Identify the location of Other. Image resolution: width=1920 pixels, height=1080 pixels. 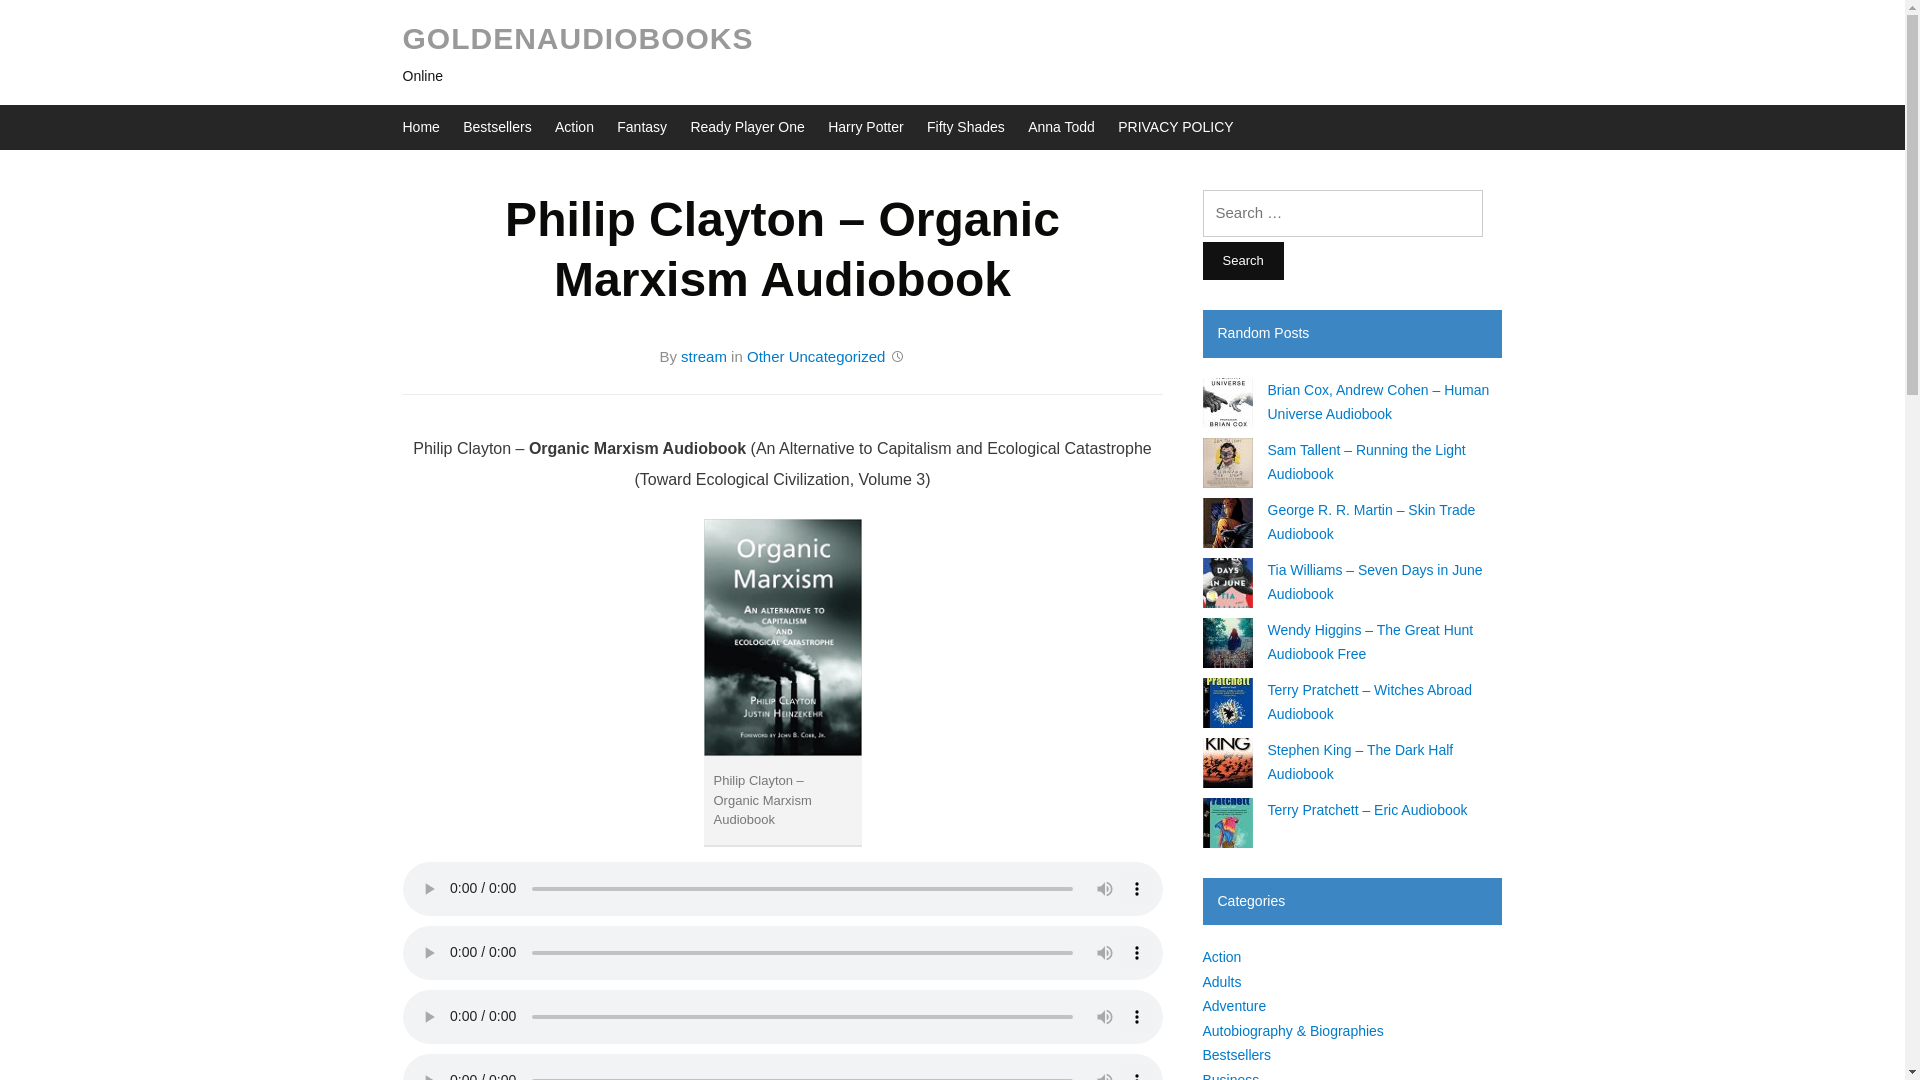
(766, 356).